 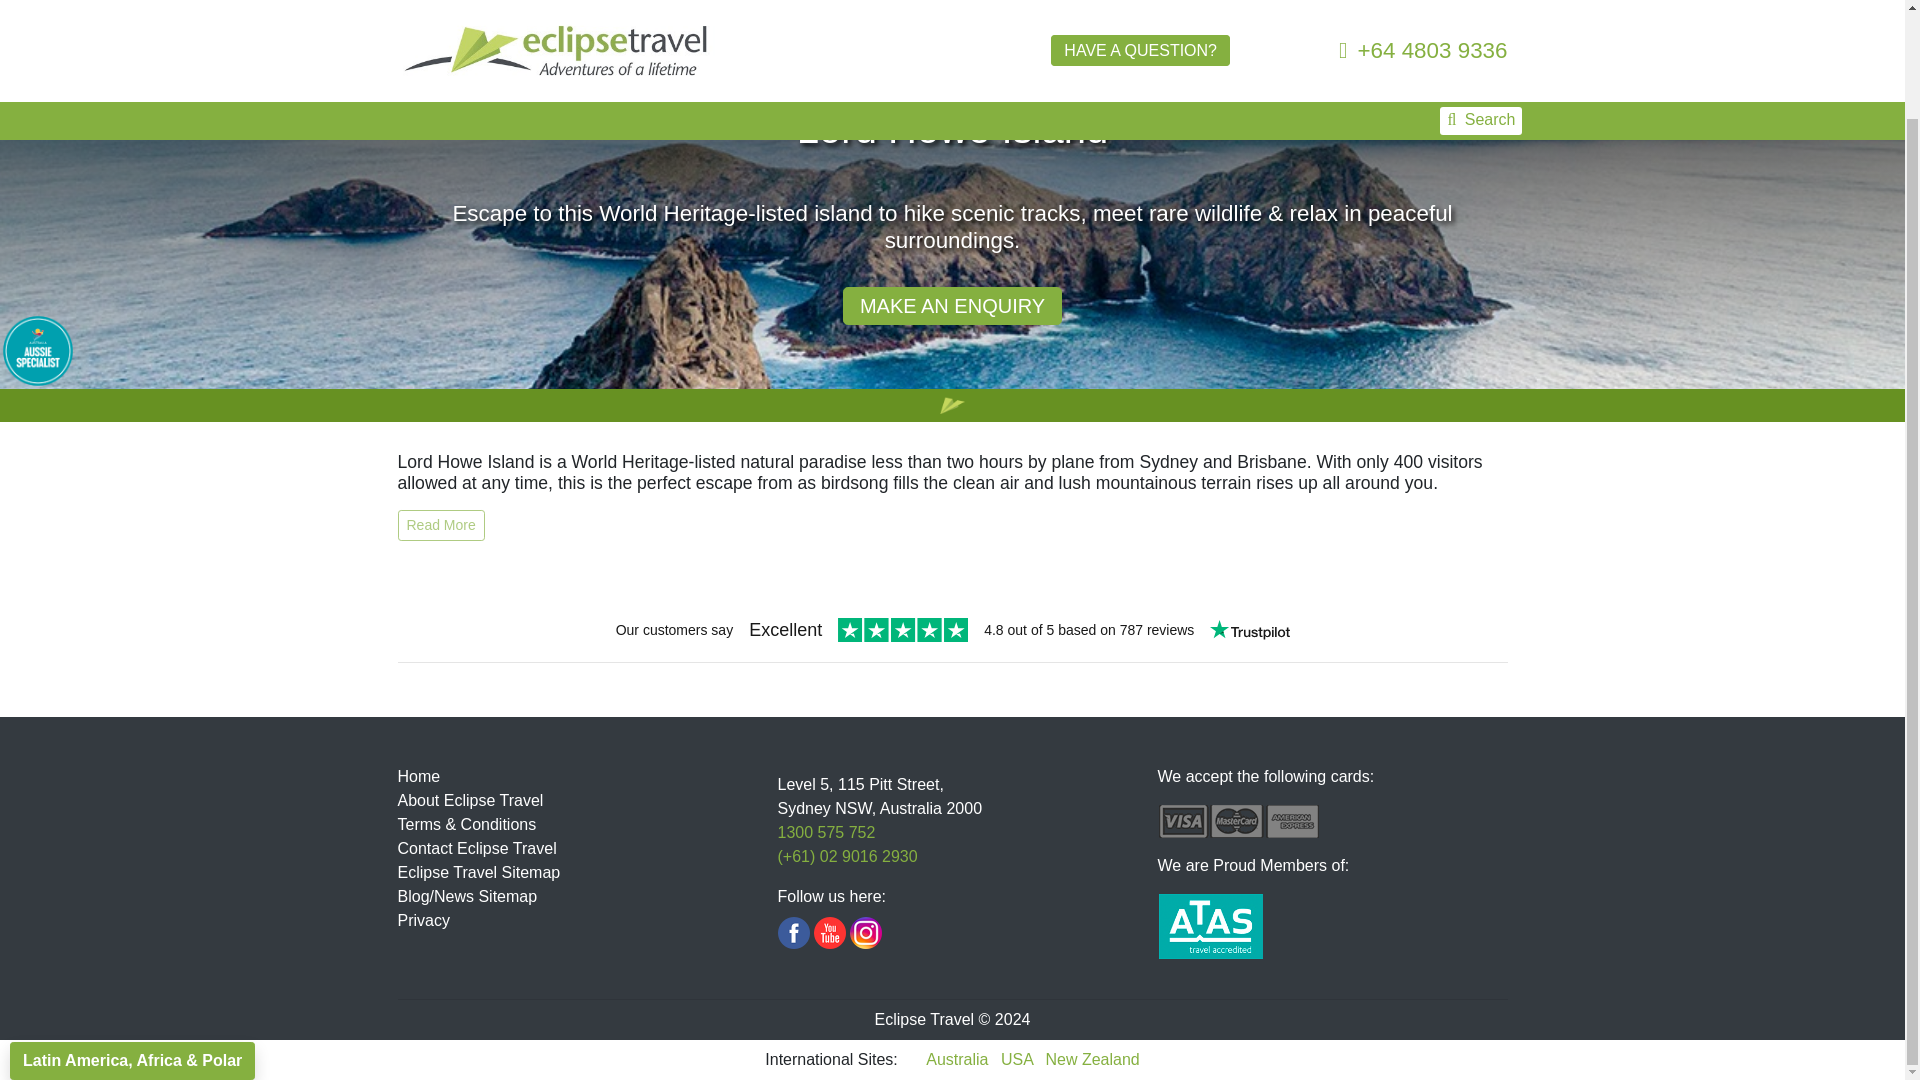 What do you see at coordinates (476, 848) in the screenshot?
I see `Contact Eclipse Travel` at bounding box center [476, 848].